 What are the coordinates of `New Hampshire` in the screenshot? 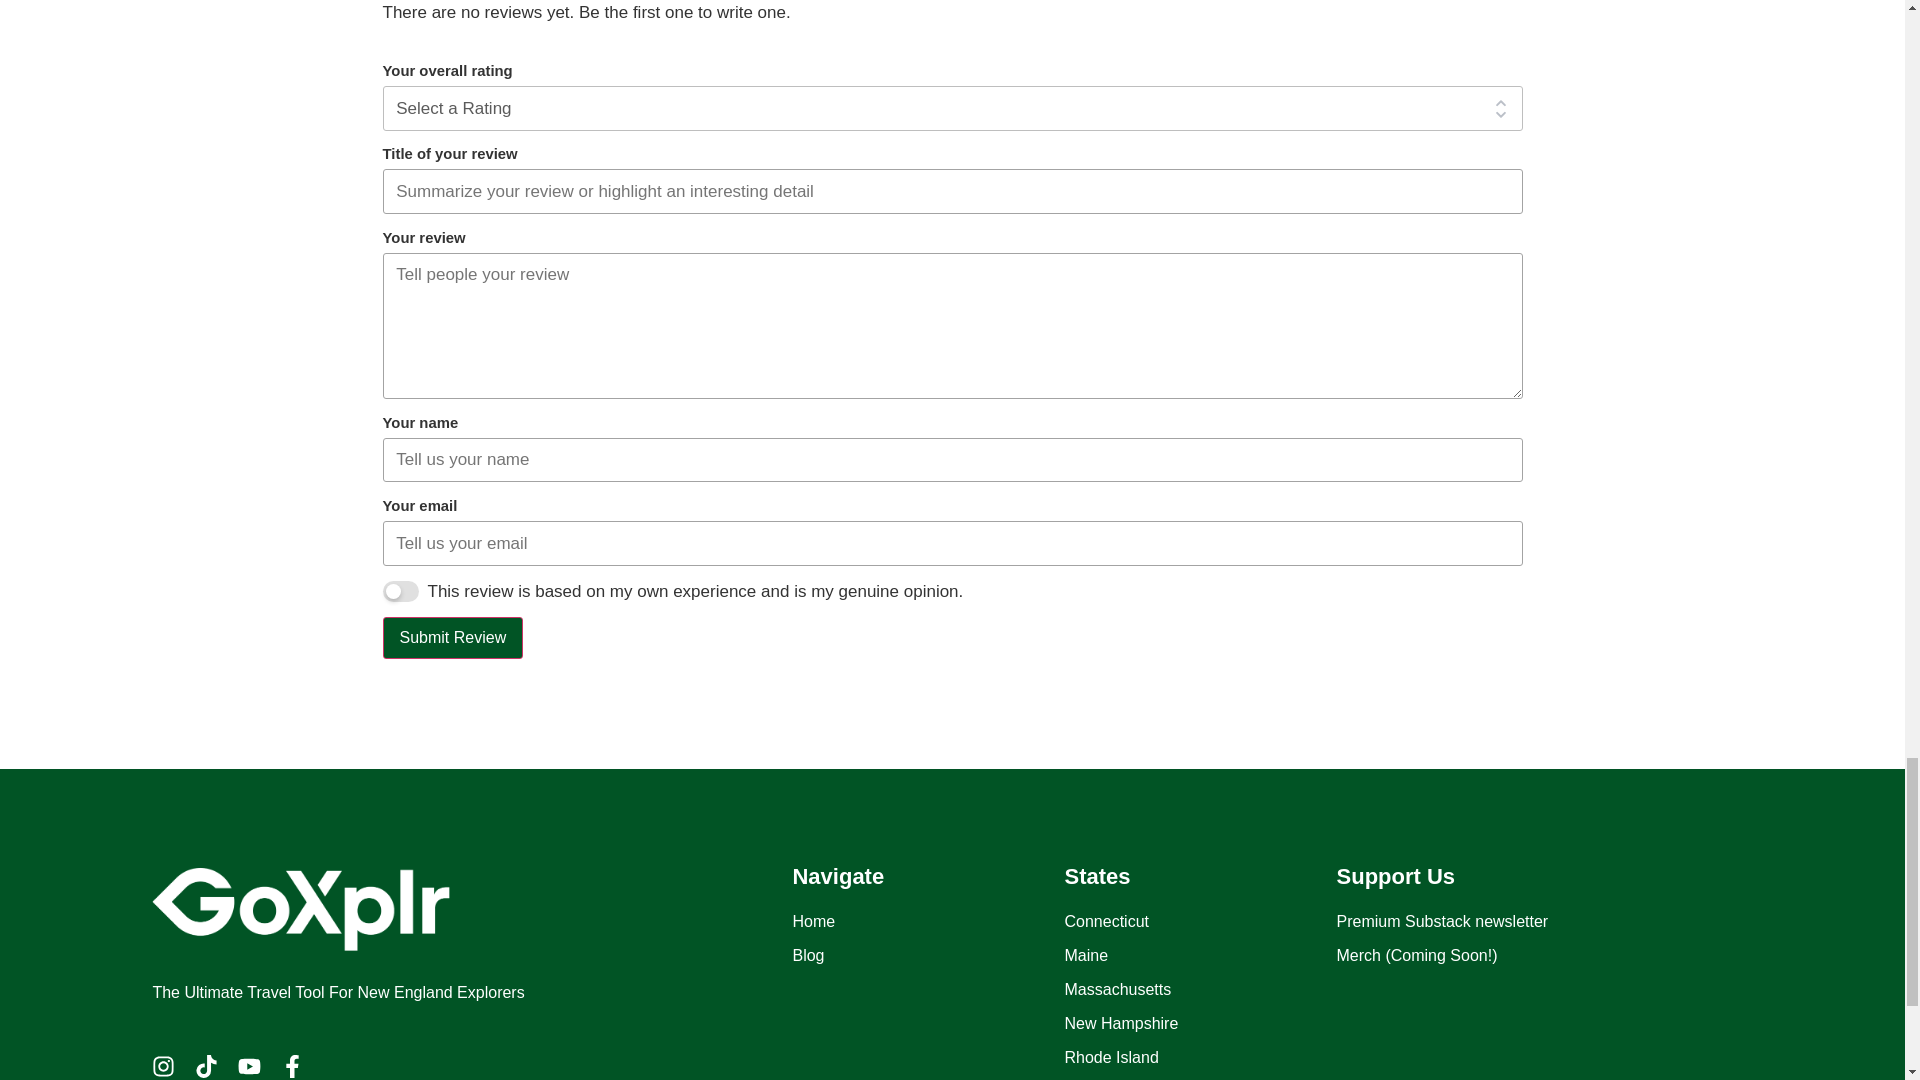 It's located at (1200, 1023).